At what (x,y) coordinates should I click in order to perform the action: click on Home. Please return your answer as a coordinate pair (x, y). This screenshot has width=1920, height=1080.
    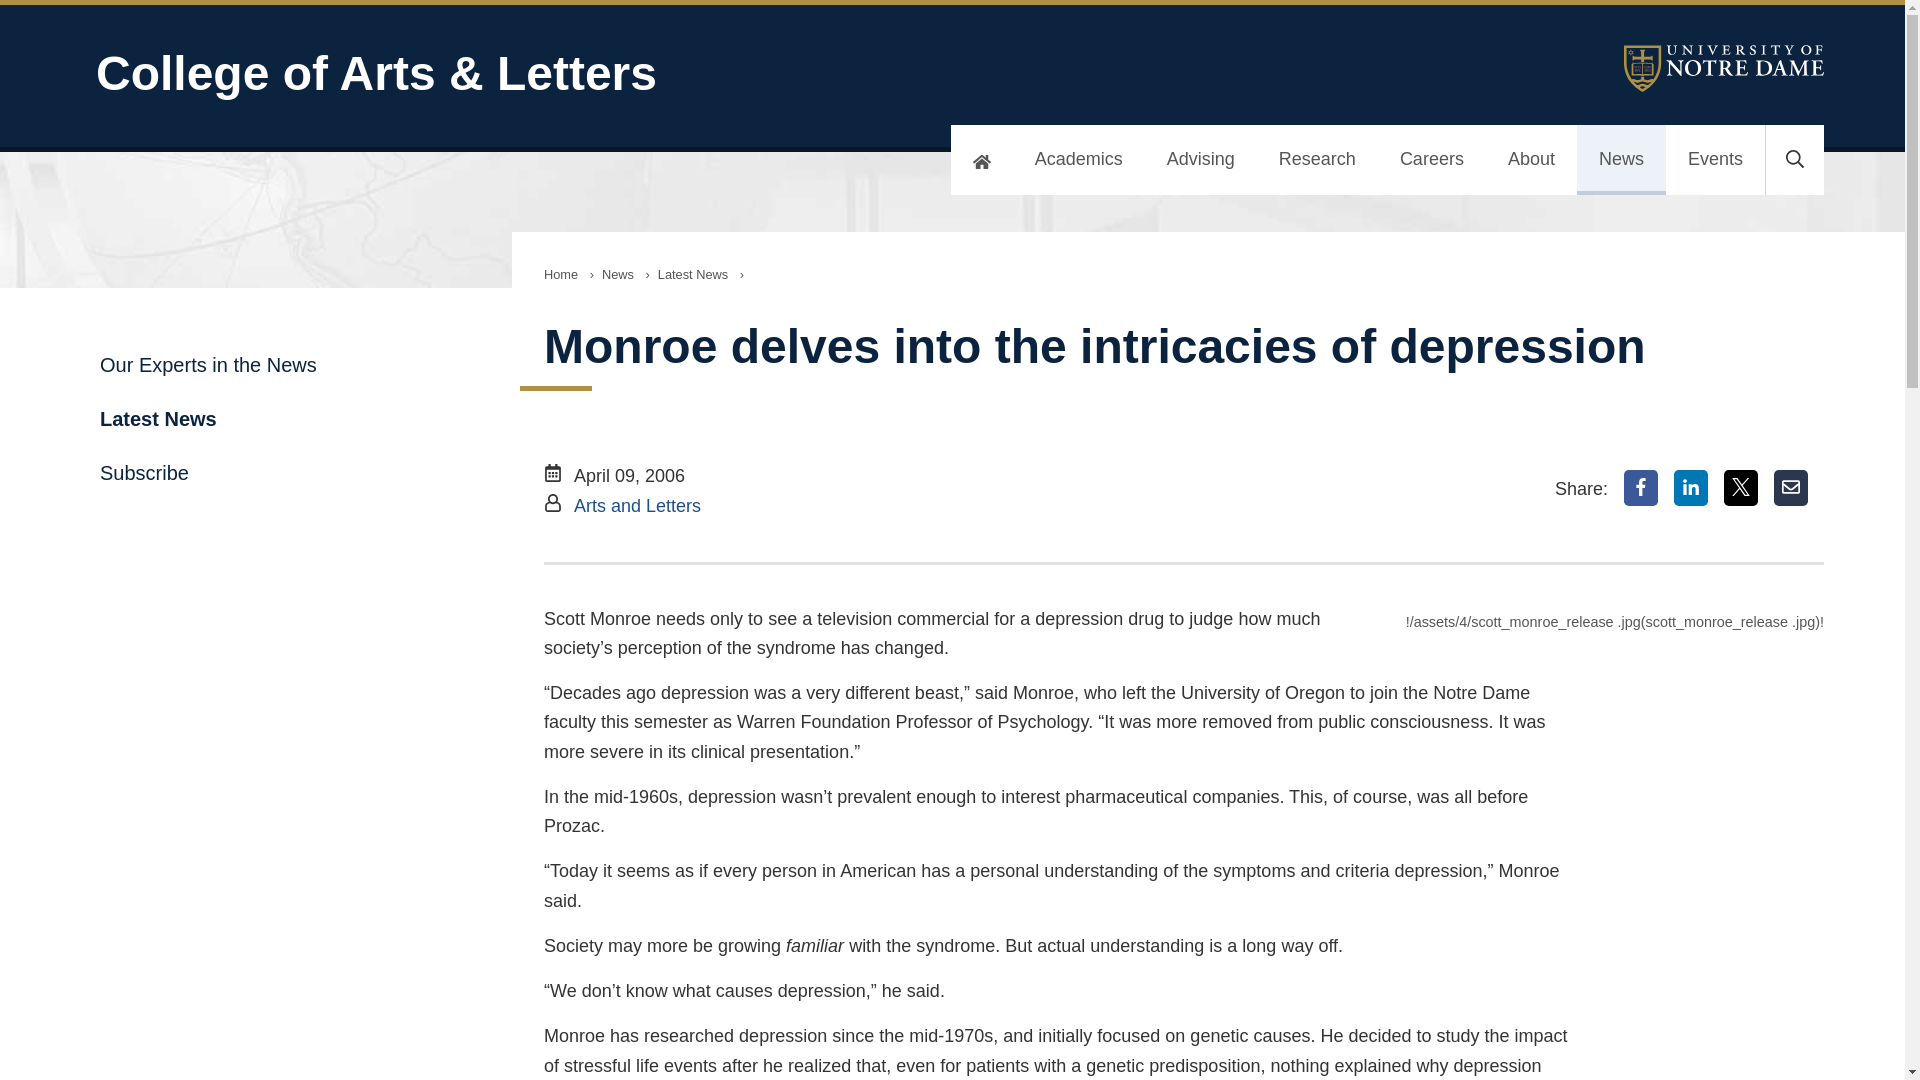
    Looking at the image, I should click on (560, 274).